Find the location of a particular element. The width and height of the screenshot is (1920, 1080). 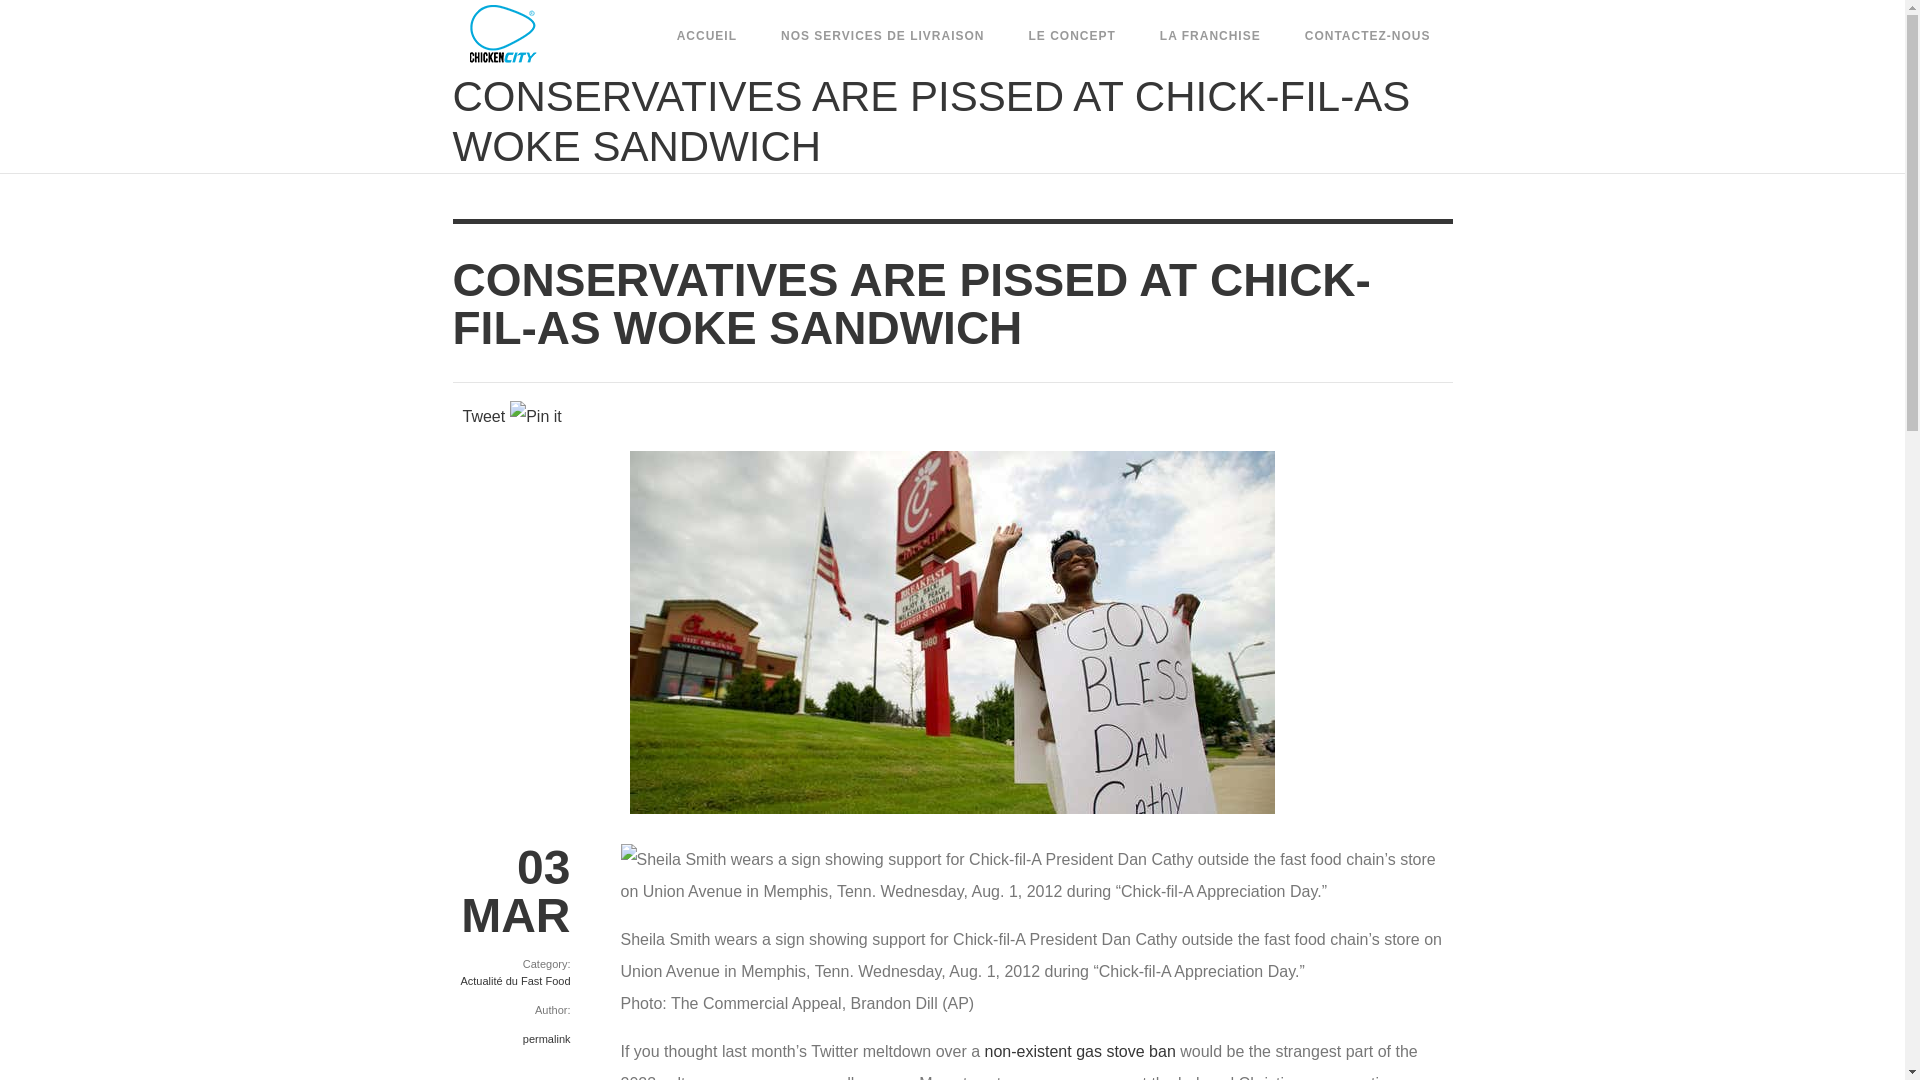

LA FRANCHISE is located at coordinates (1210, 36).